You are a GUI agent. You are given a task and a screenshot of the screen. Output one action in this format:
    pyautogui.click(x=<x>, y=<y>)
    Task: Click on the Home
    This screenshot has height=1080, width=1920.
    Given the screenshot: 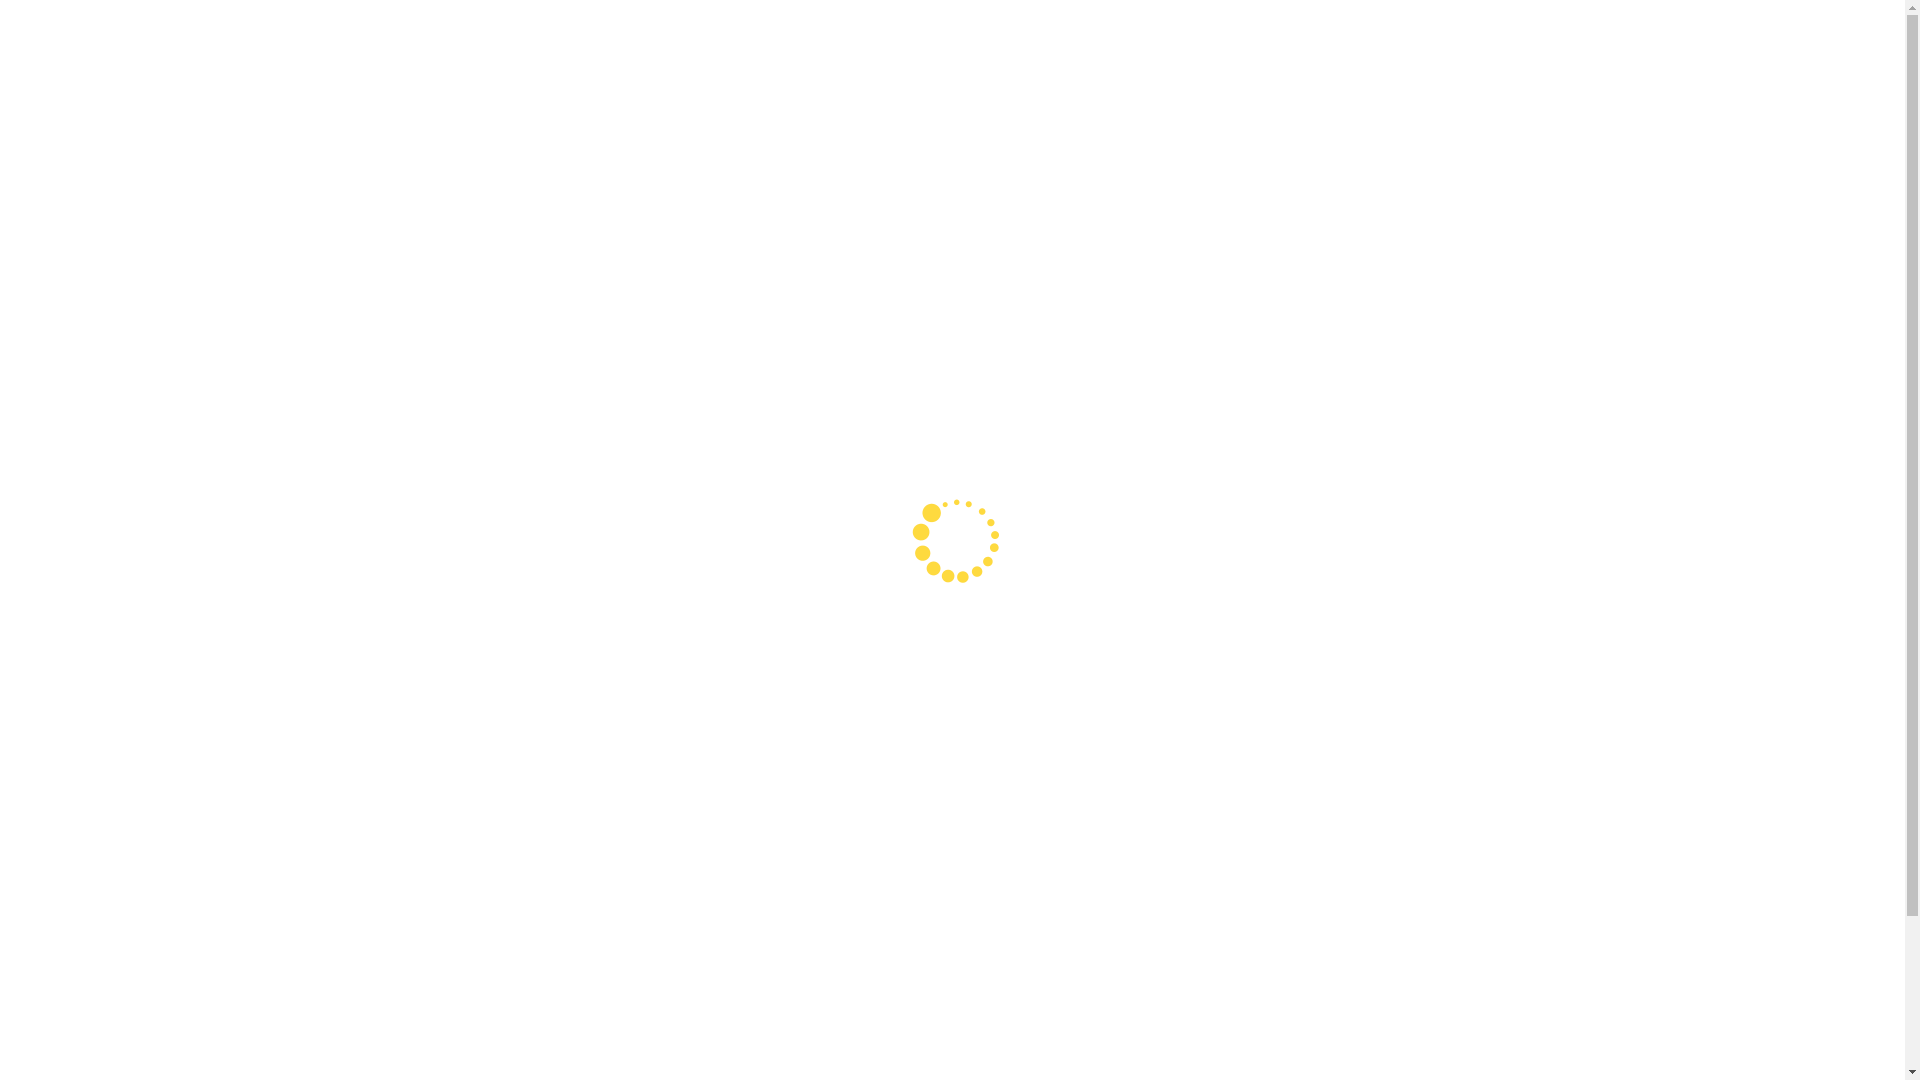 What is the action you would take?
    pyautogui.click(x=508, y=25)
    